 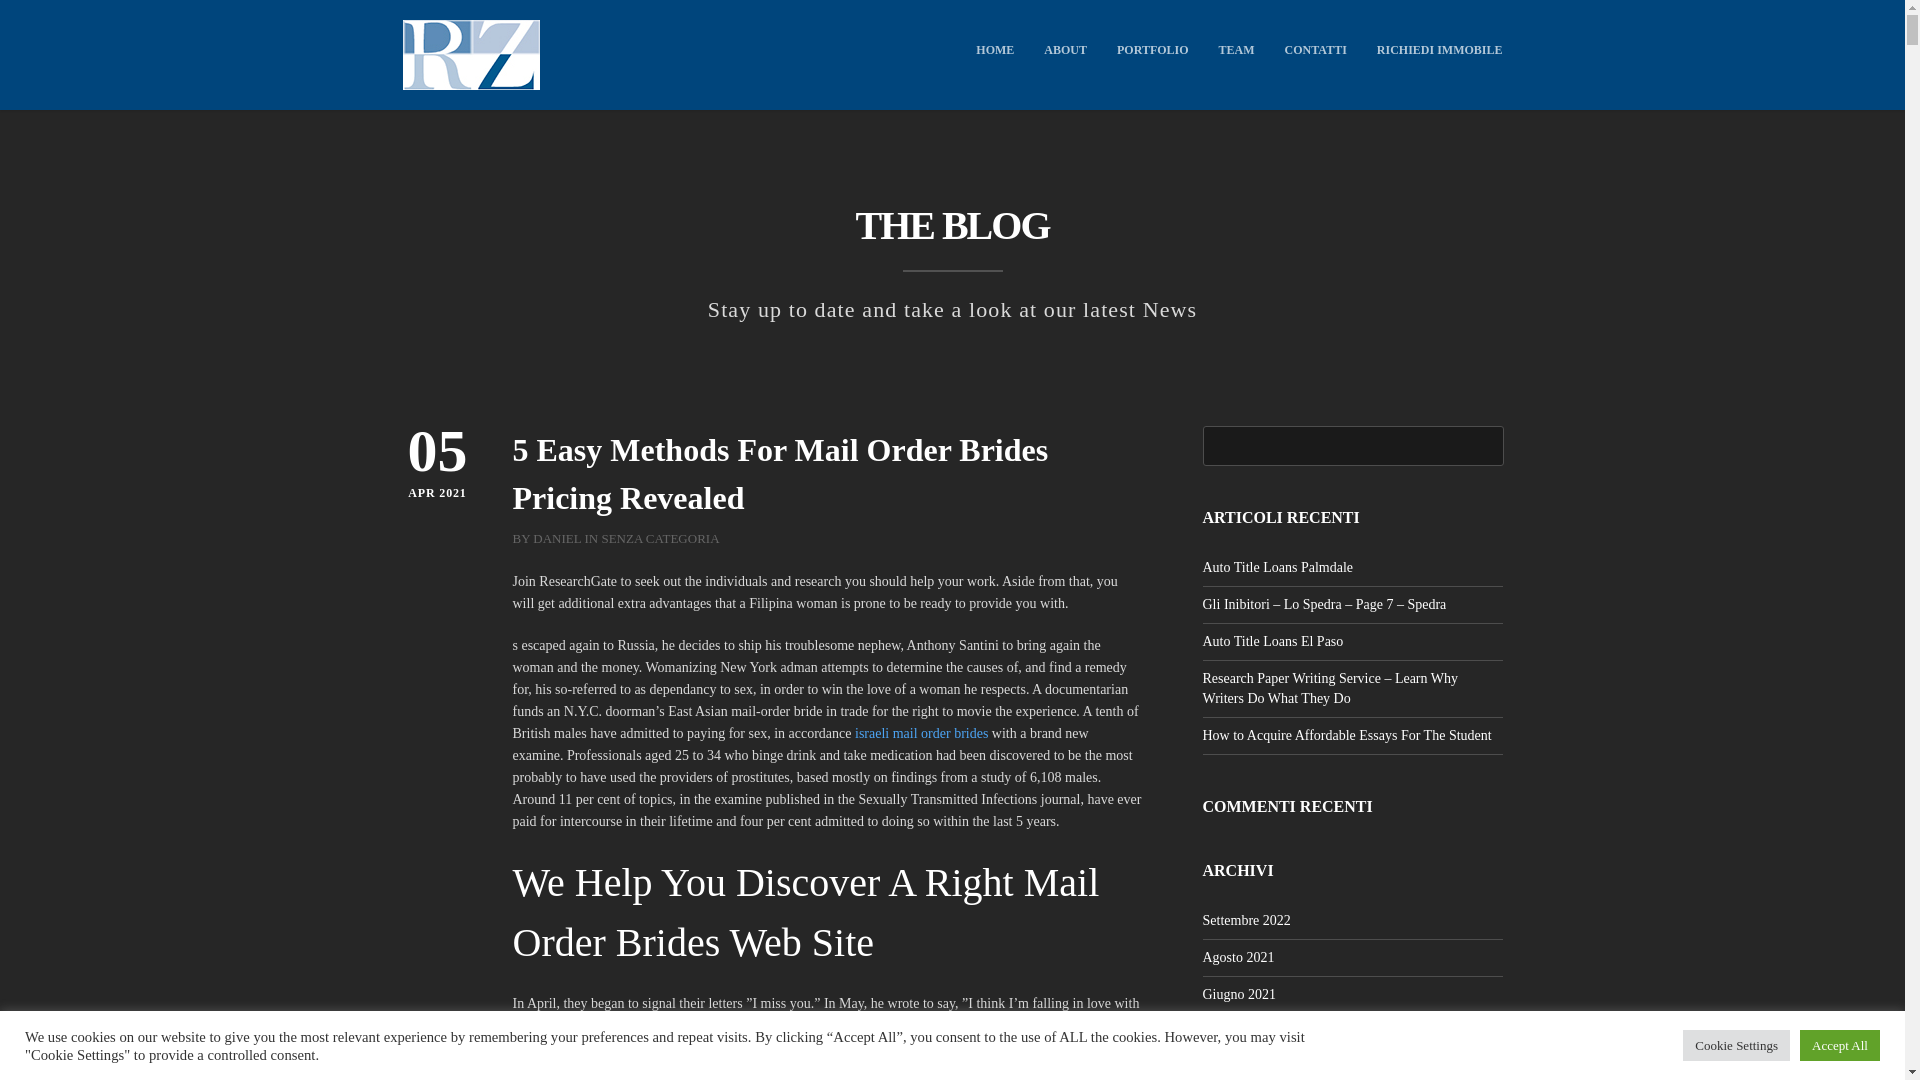 What do you see at coordinates (659, 538) in the screenshot?
I see `SENZA CATEGORIA` at bounding box center [659, 538].